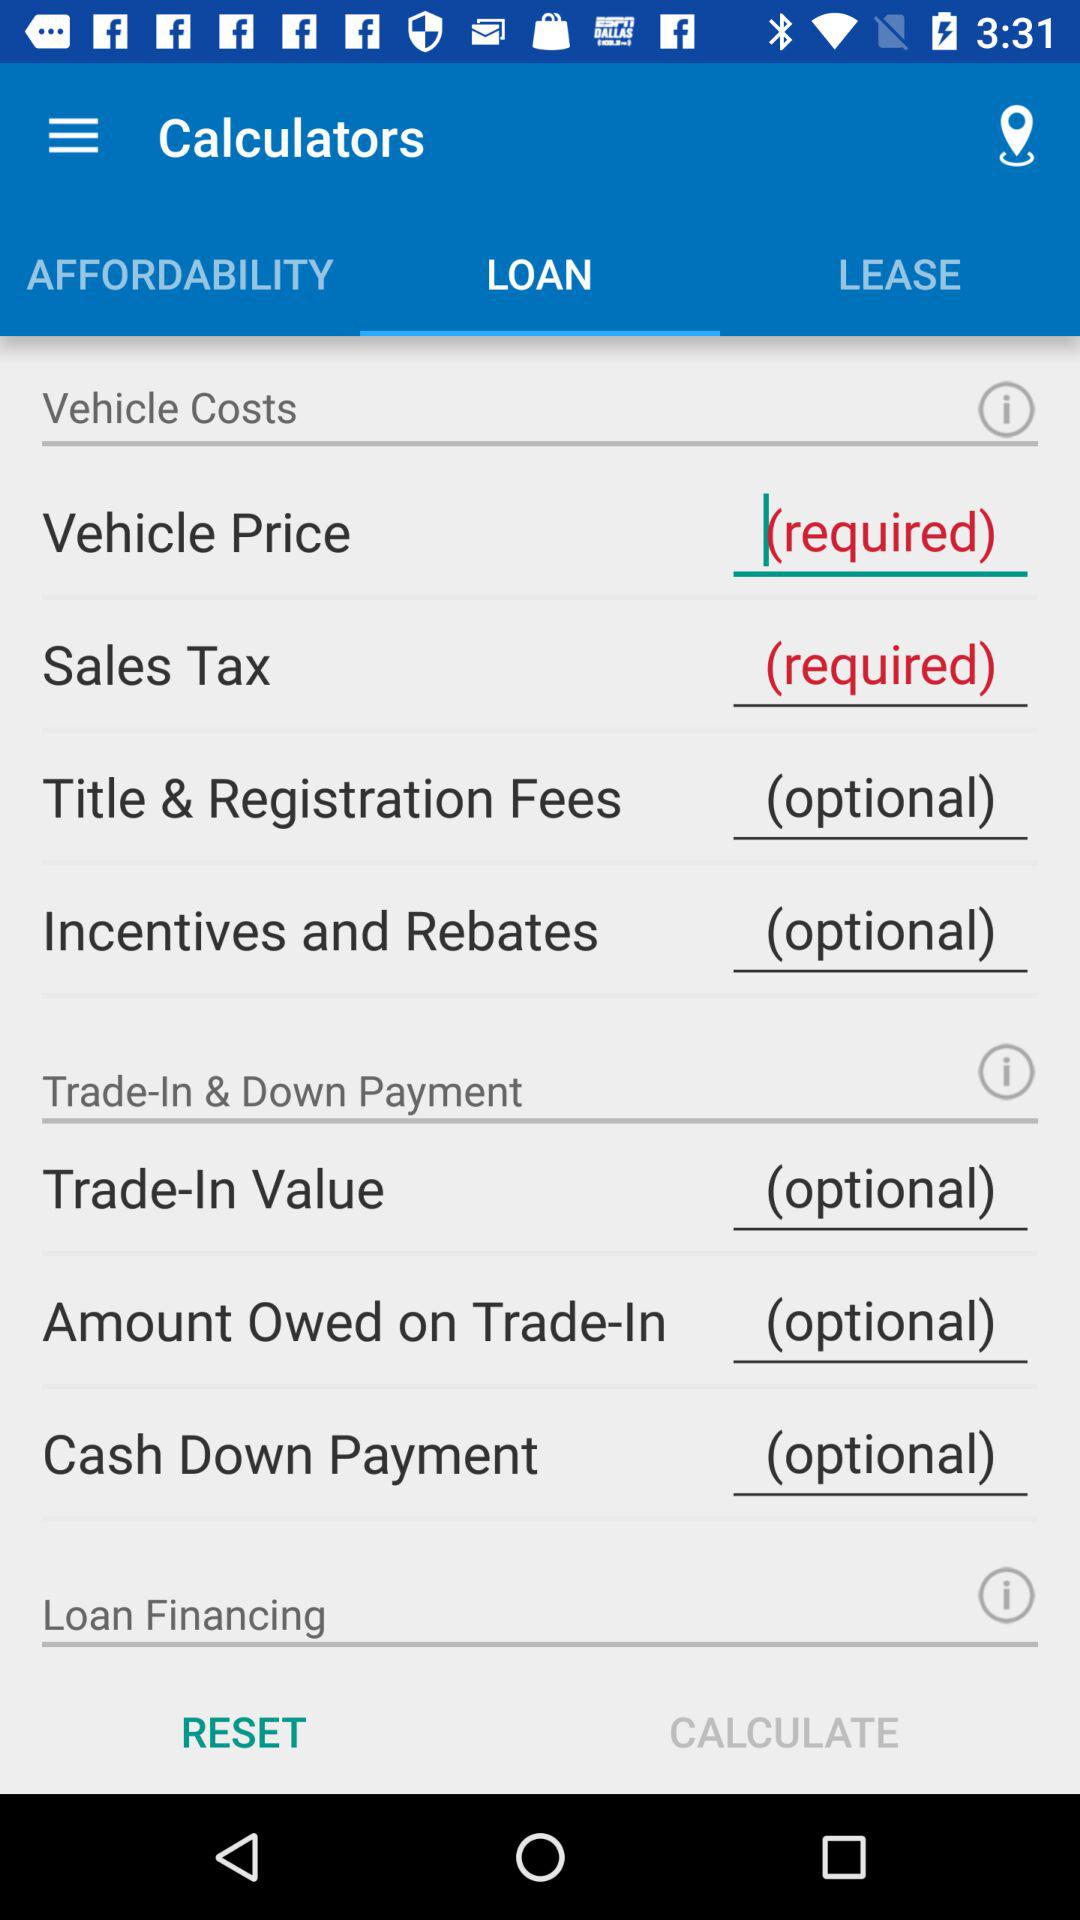 The image size is (1080, 1920). What do you see at coordinates (1006, 1072) in the screenshot?
I see `show information` at bounding box center [1006, 1072].